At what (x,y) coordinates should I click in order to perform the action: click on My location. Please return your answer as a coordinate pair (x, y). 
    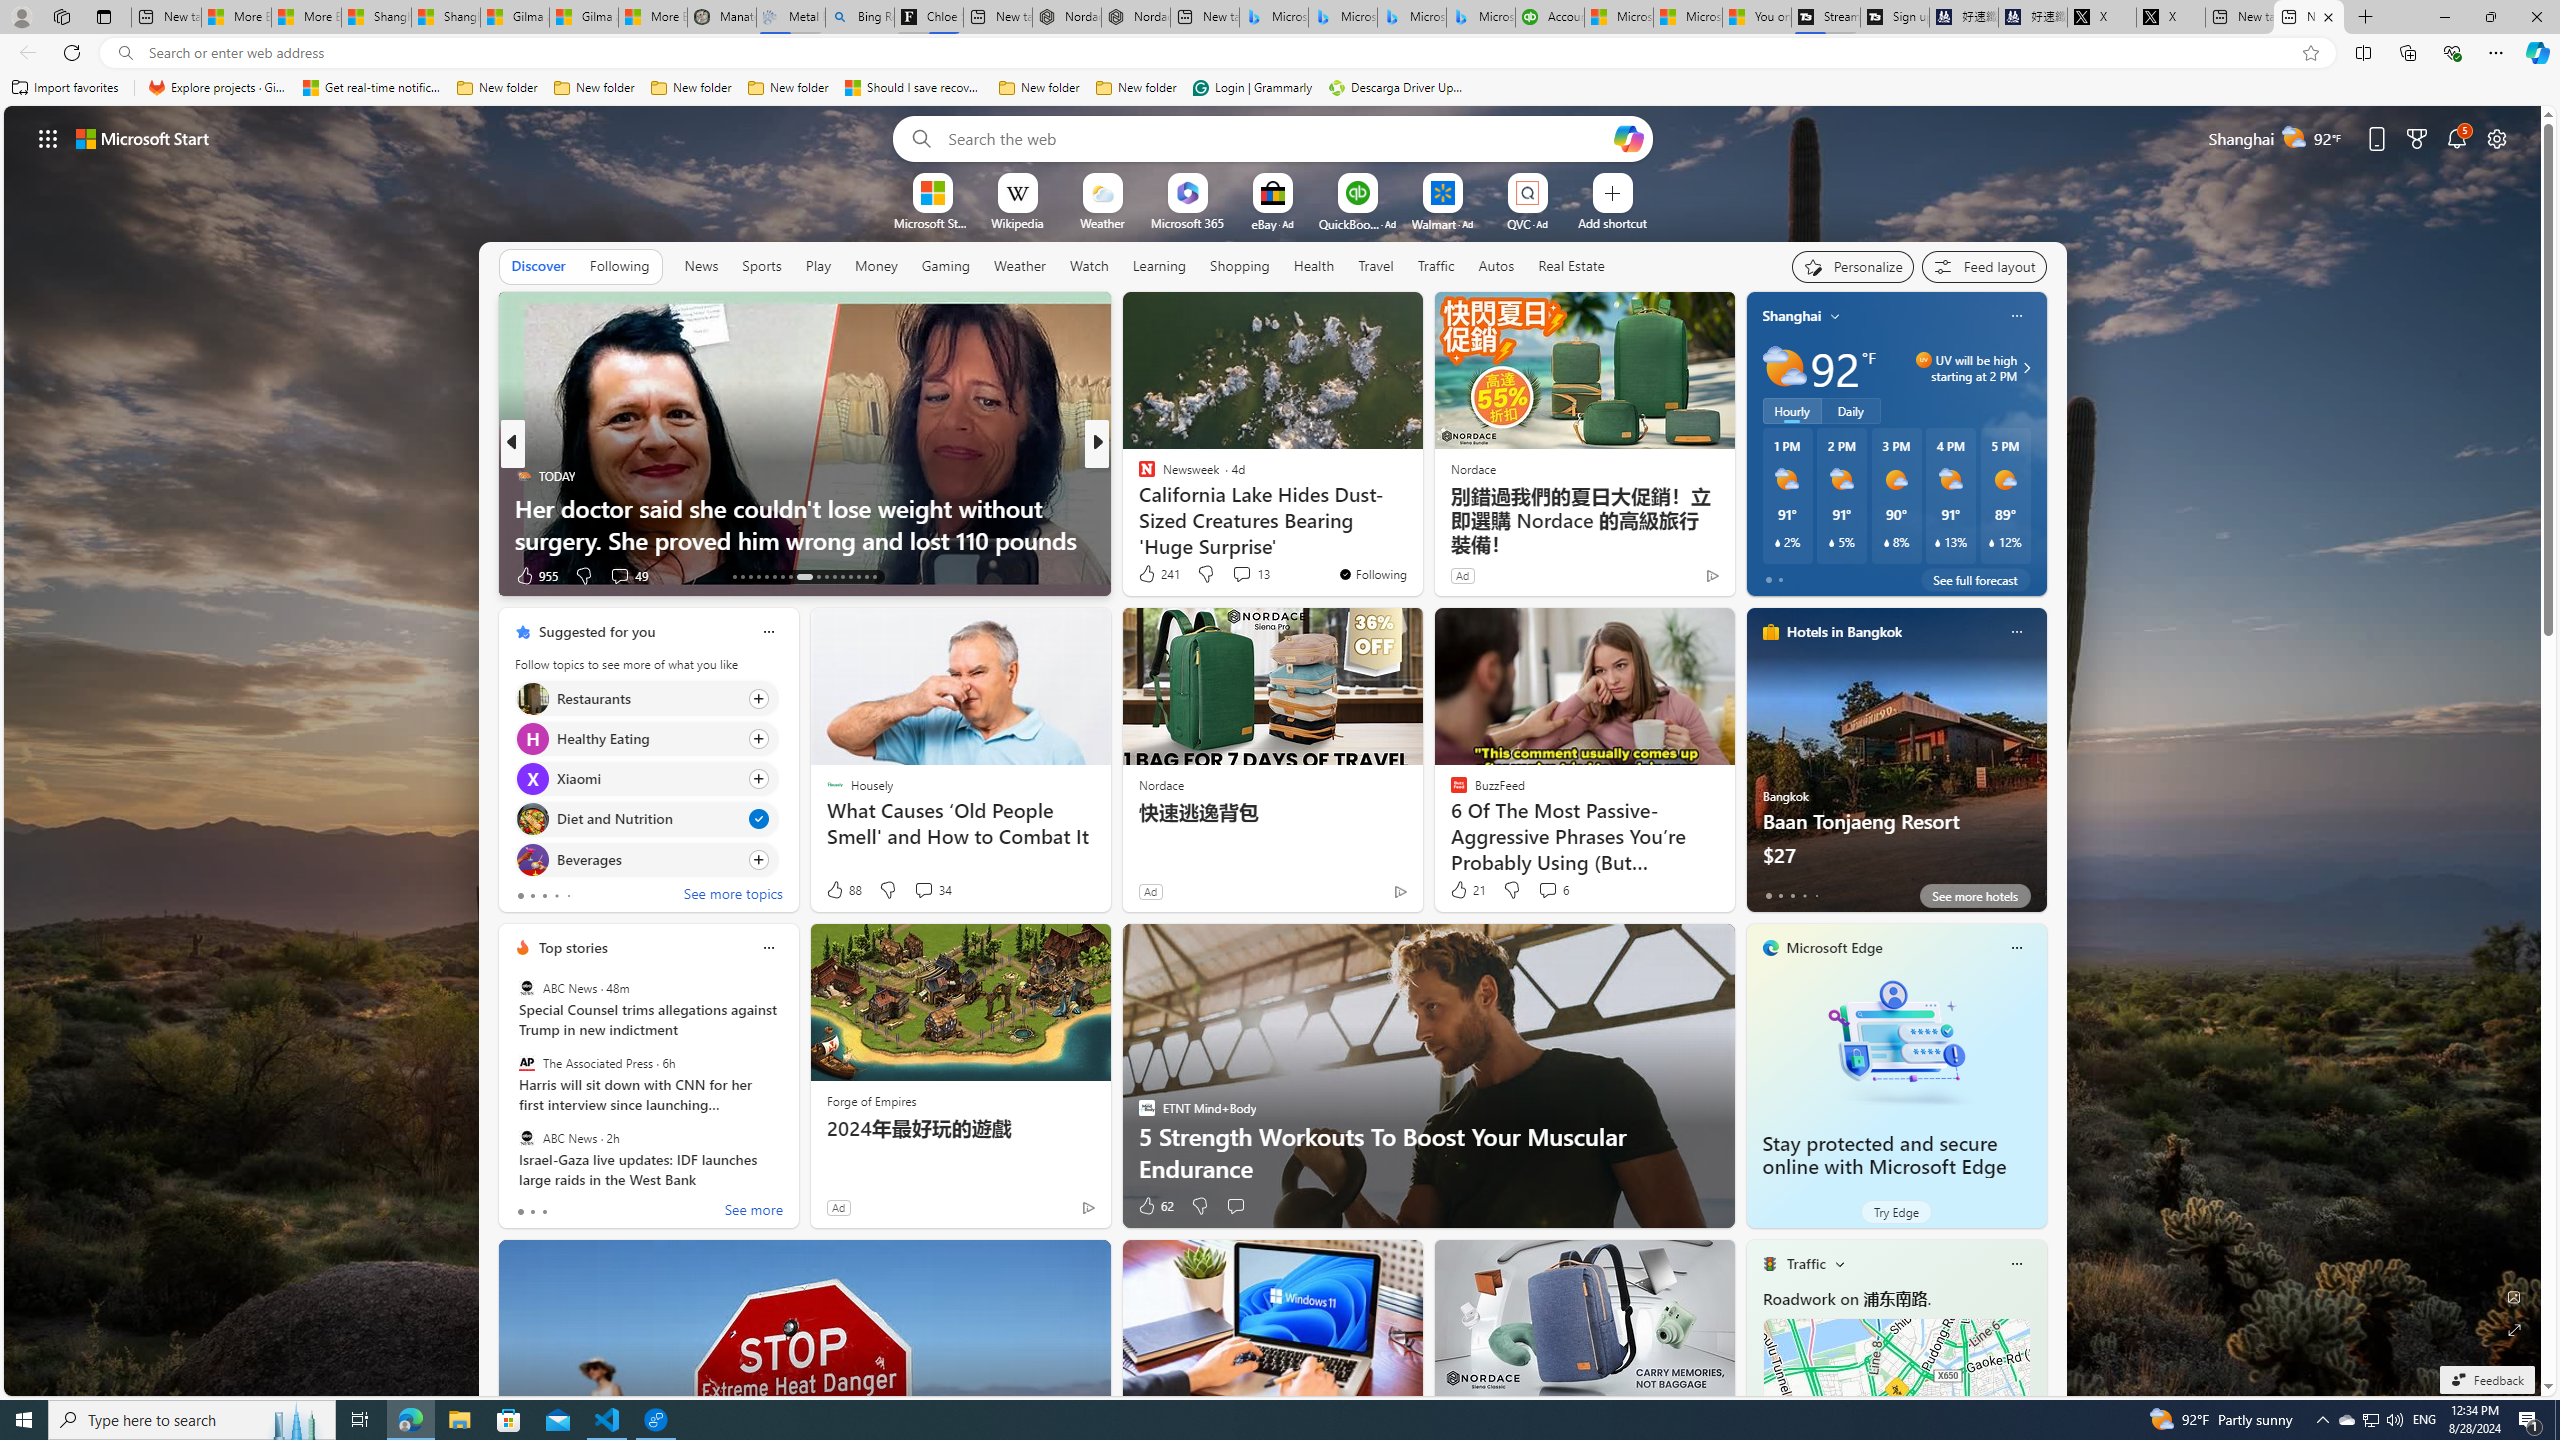
    Looking at the image, I should click on (1835, 316).